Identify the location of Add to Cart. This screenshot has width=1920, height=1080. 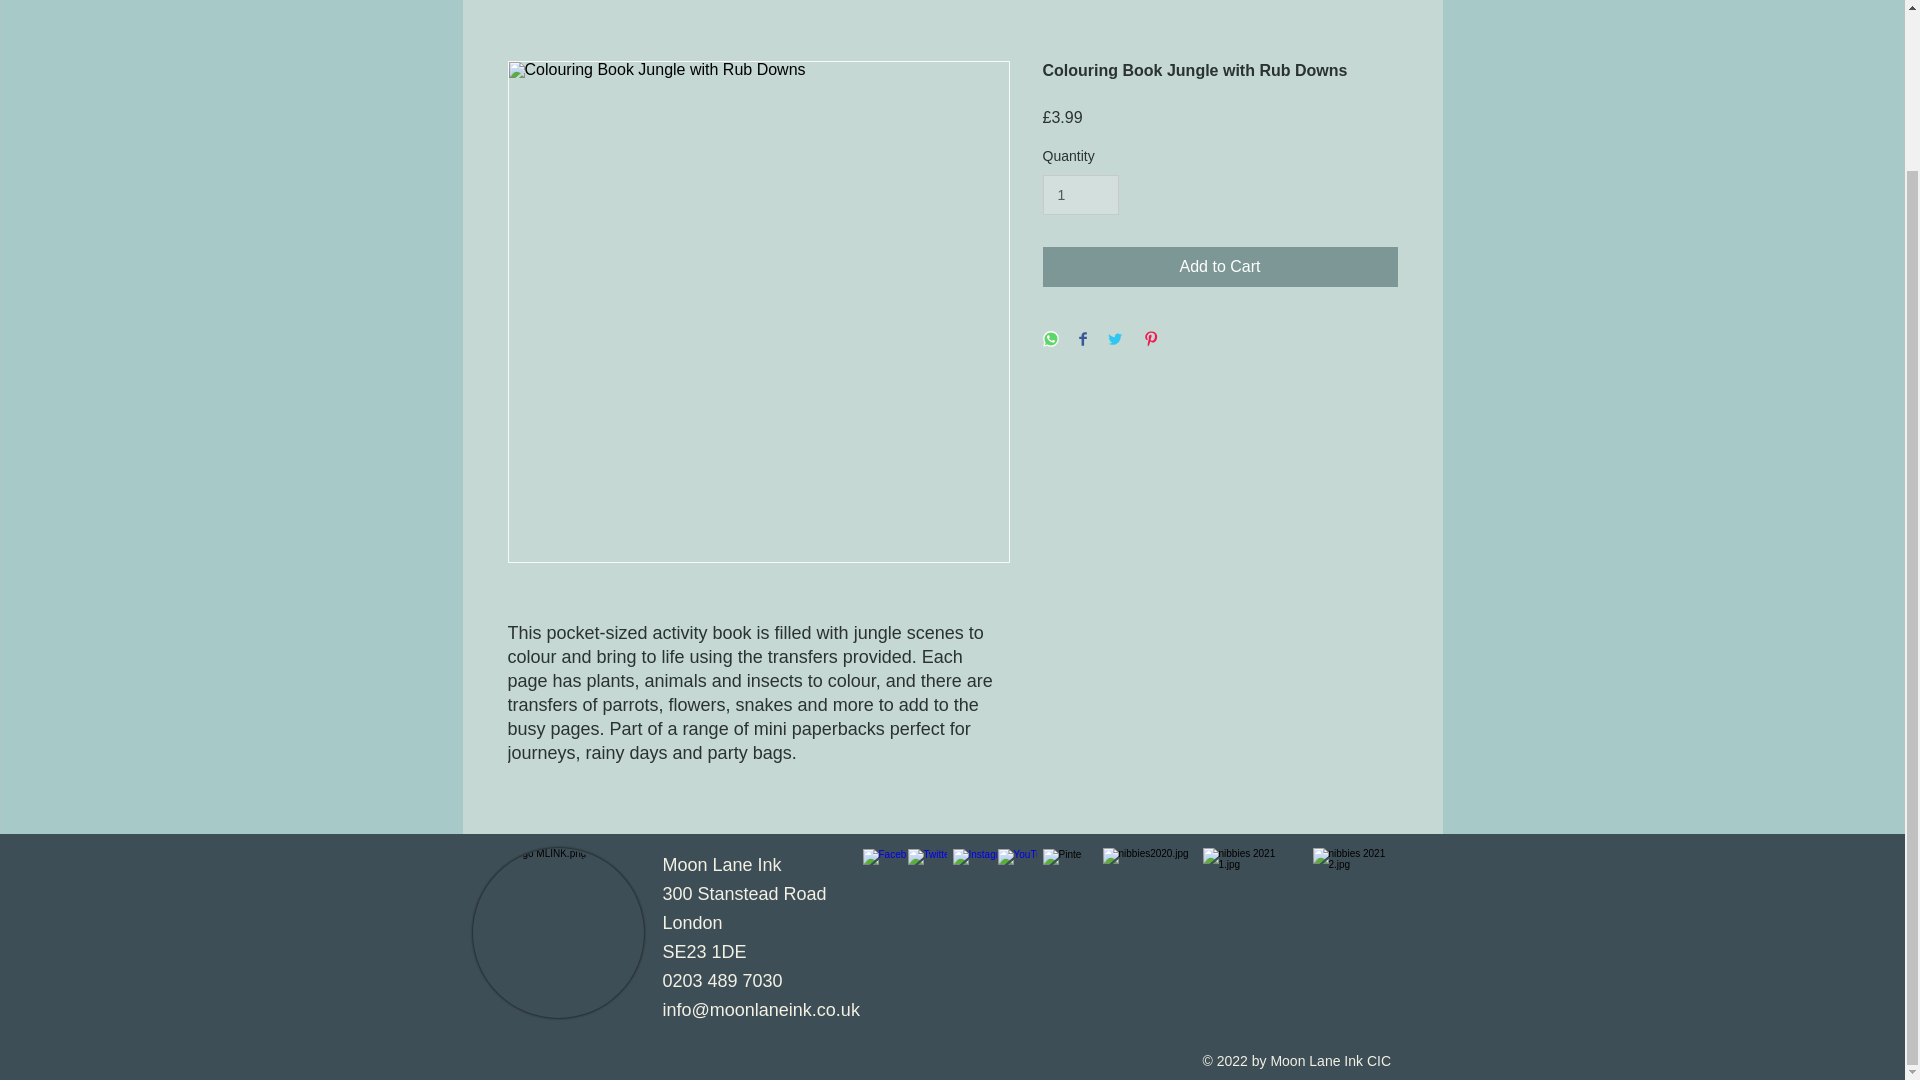
(1220, 267).